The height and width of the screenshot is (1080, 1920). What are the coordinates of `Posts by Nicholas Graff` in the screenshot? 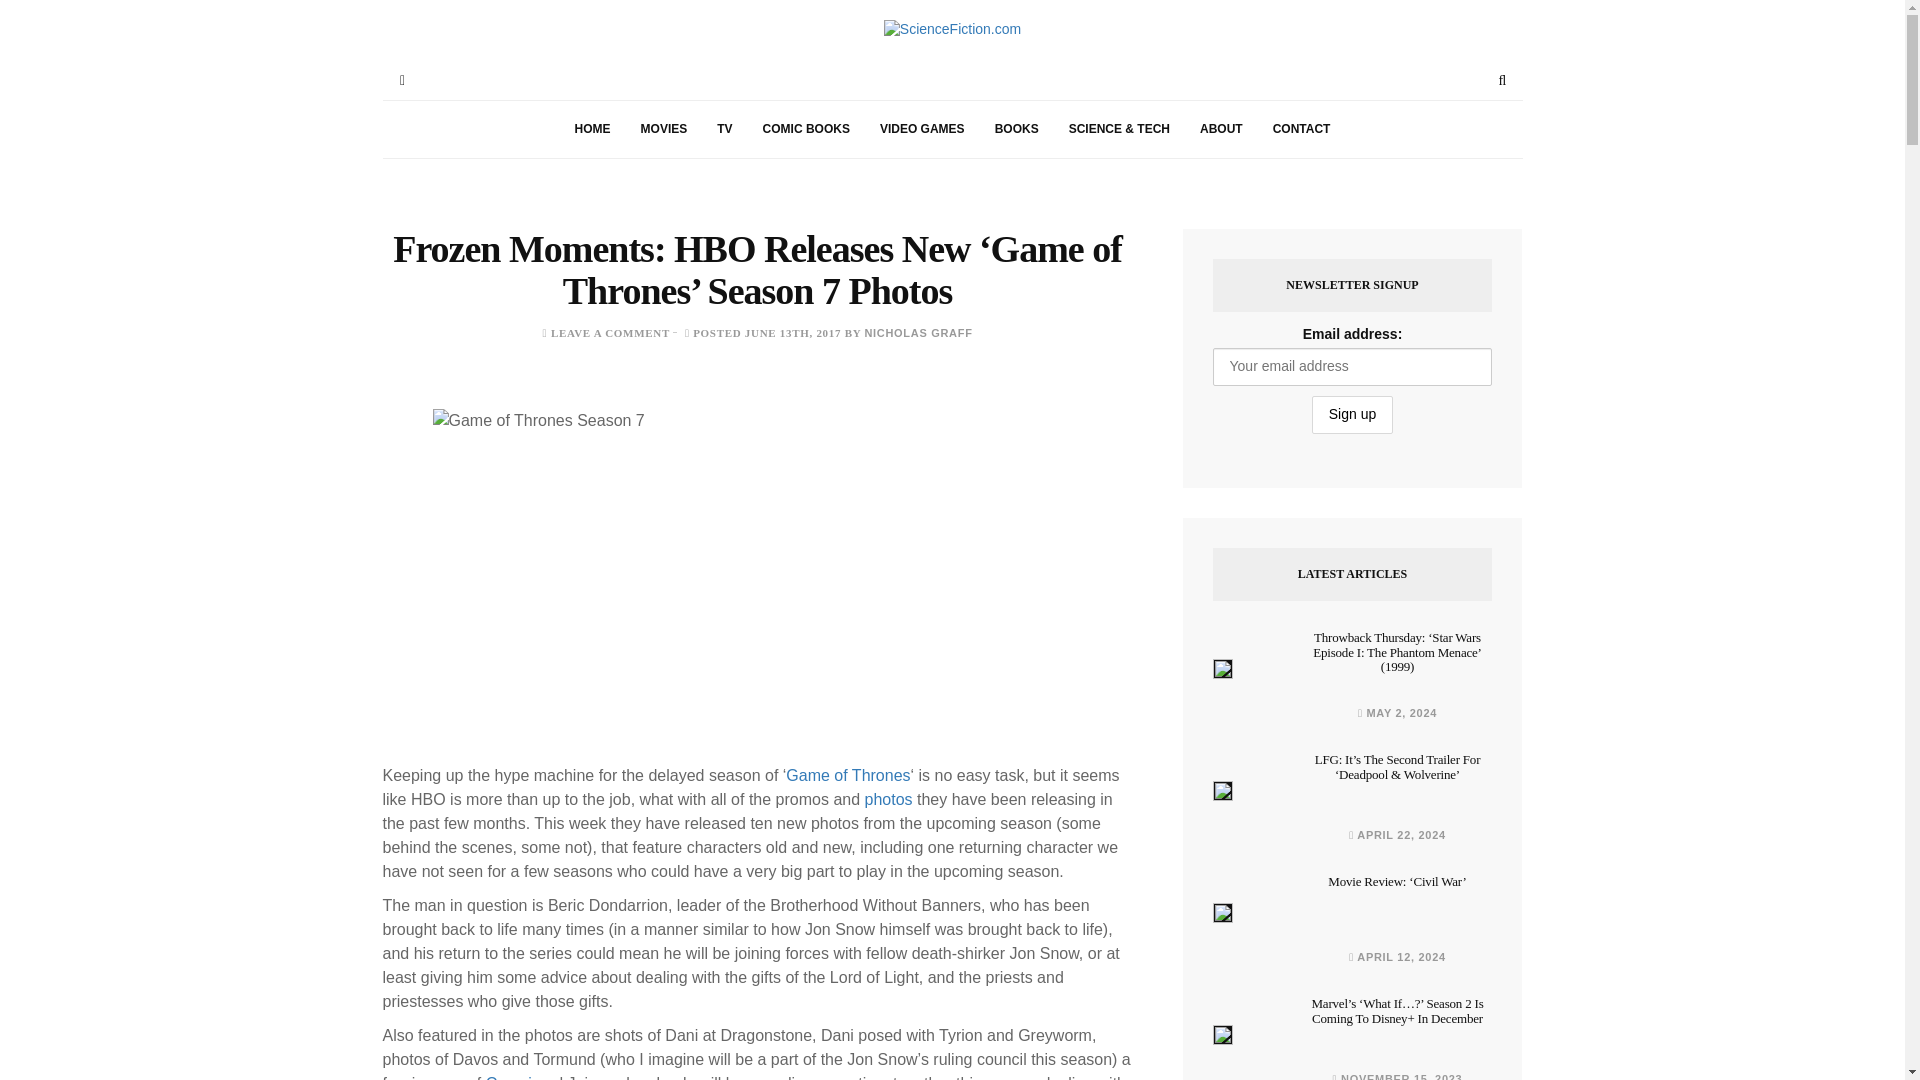 It's located at (918, 333).